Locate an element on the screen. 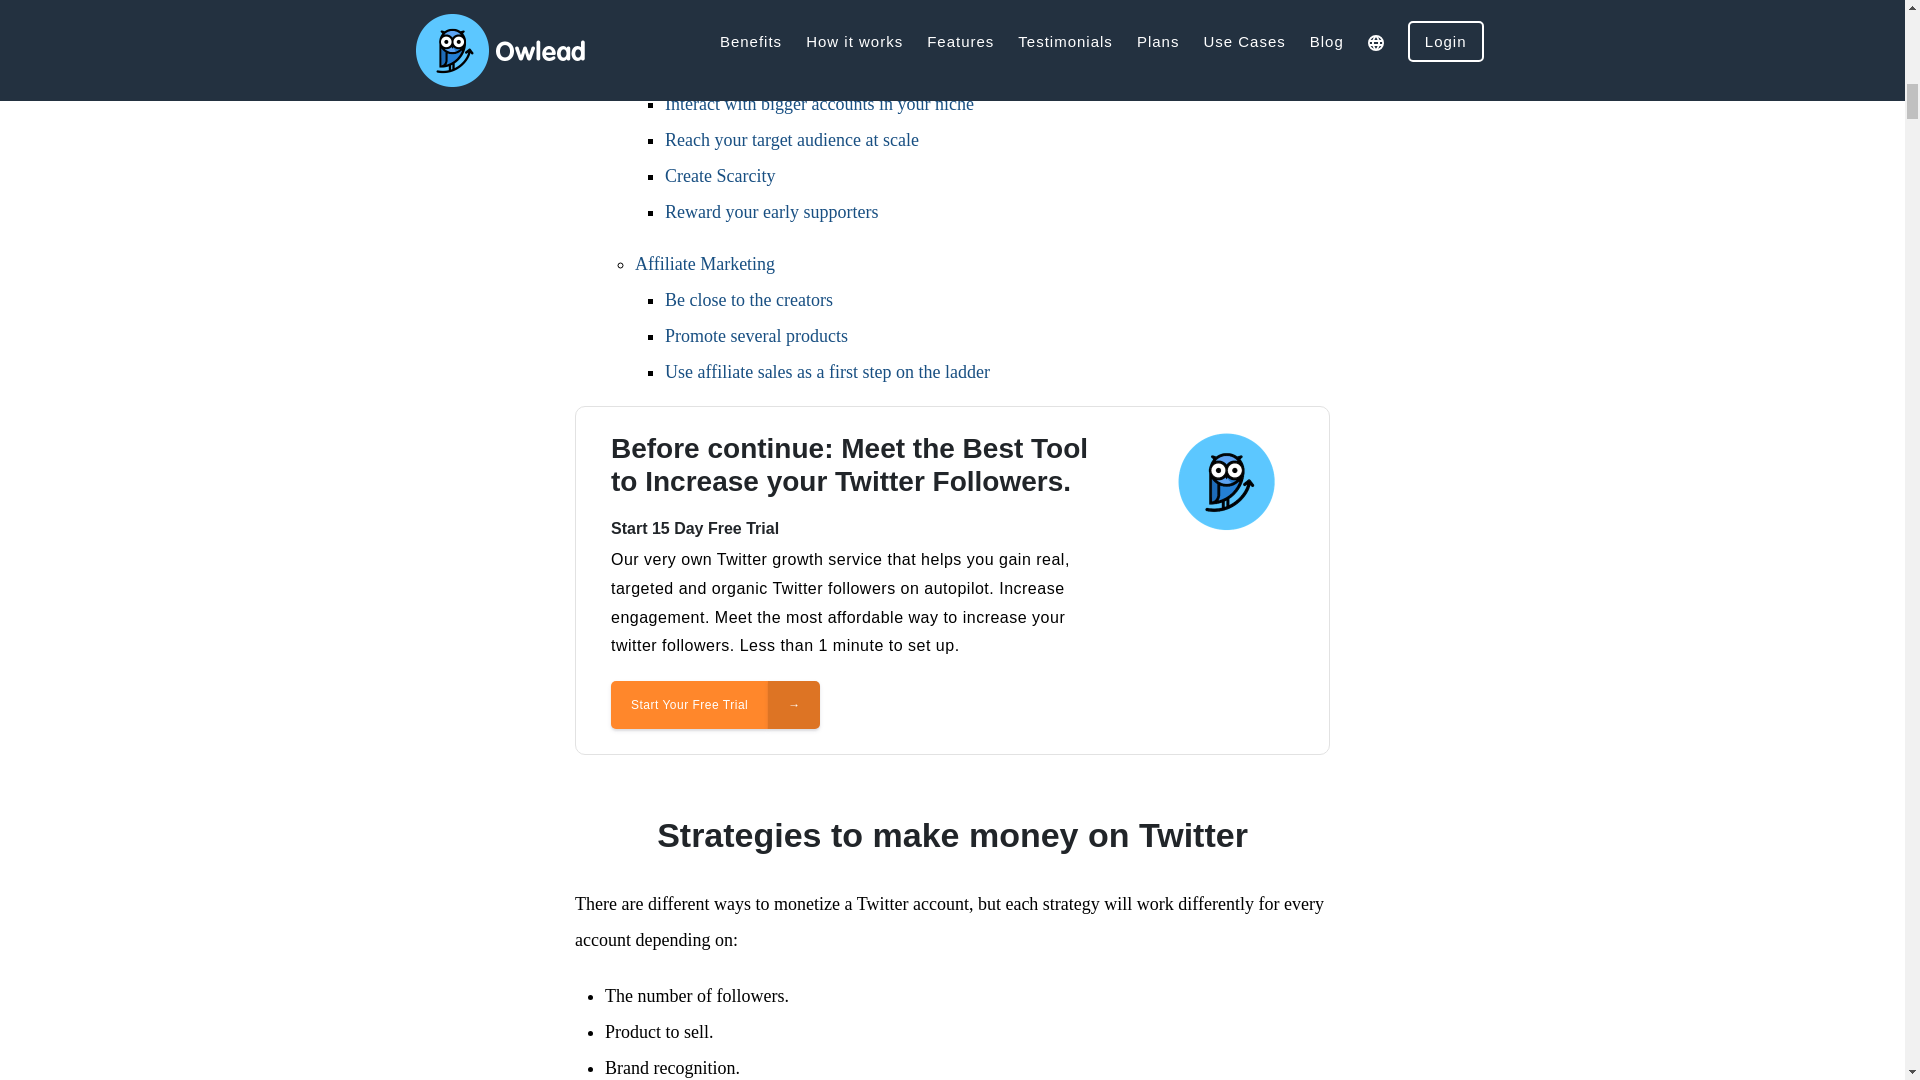  Create Scarcity is located at coordinates (720, 176).